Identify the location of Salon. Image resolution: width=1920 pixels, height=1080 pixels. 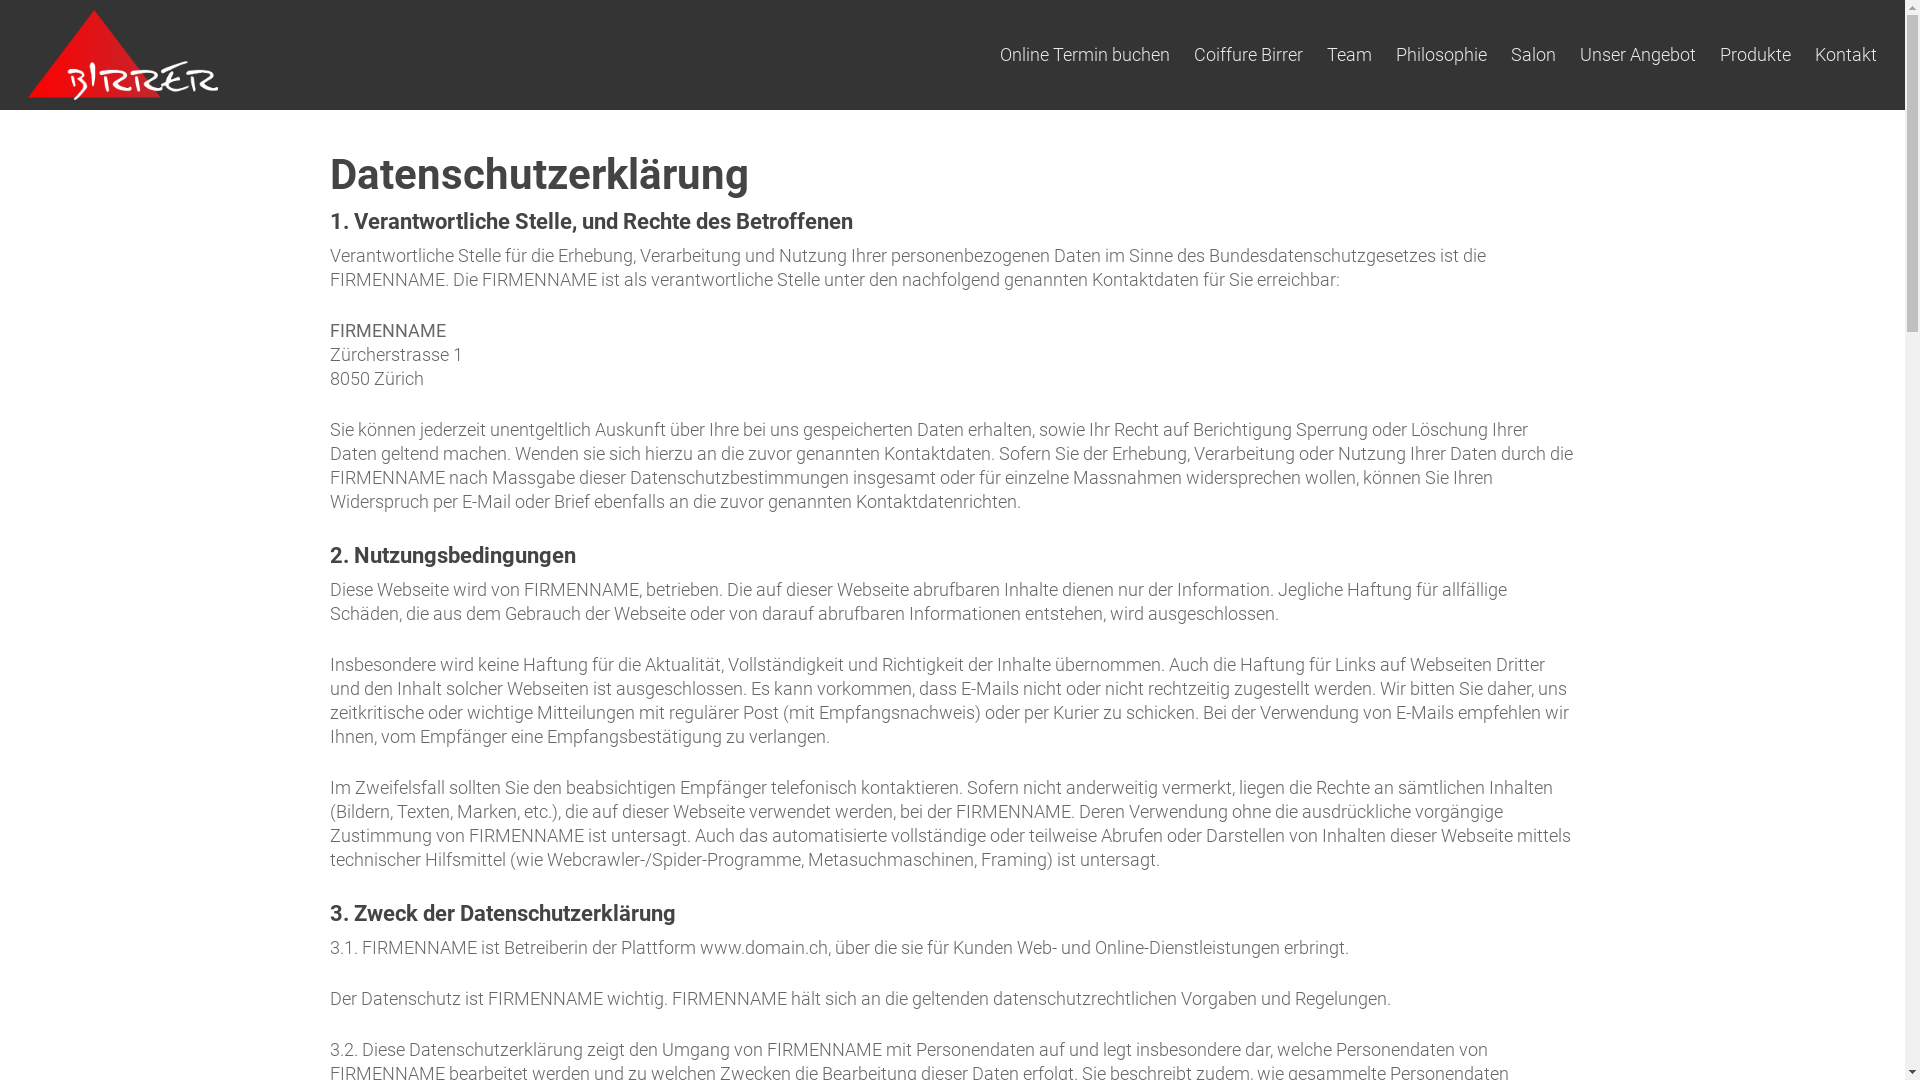
(1534, 55).